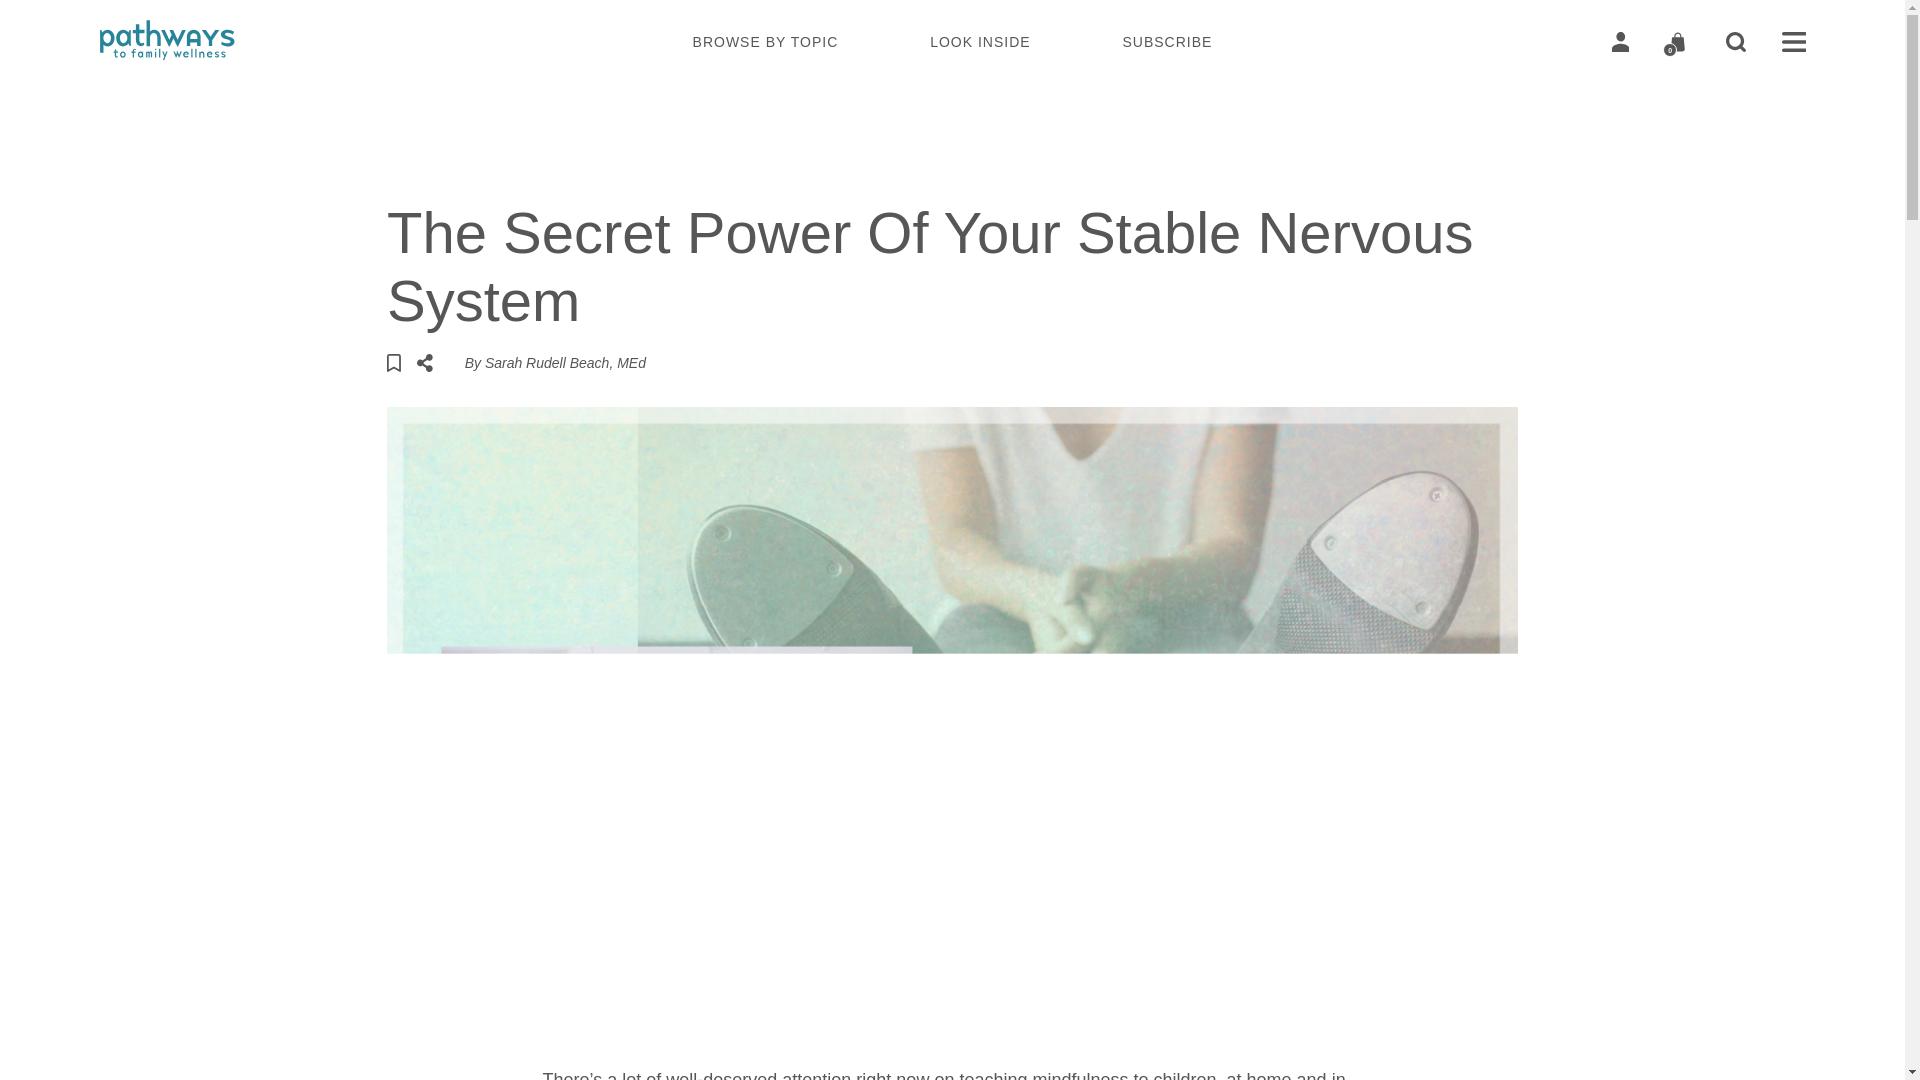  I want to click on 0, so click(1678, 42).